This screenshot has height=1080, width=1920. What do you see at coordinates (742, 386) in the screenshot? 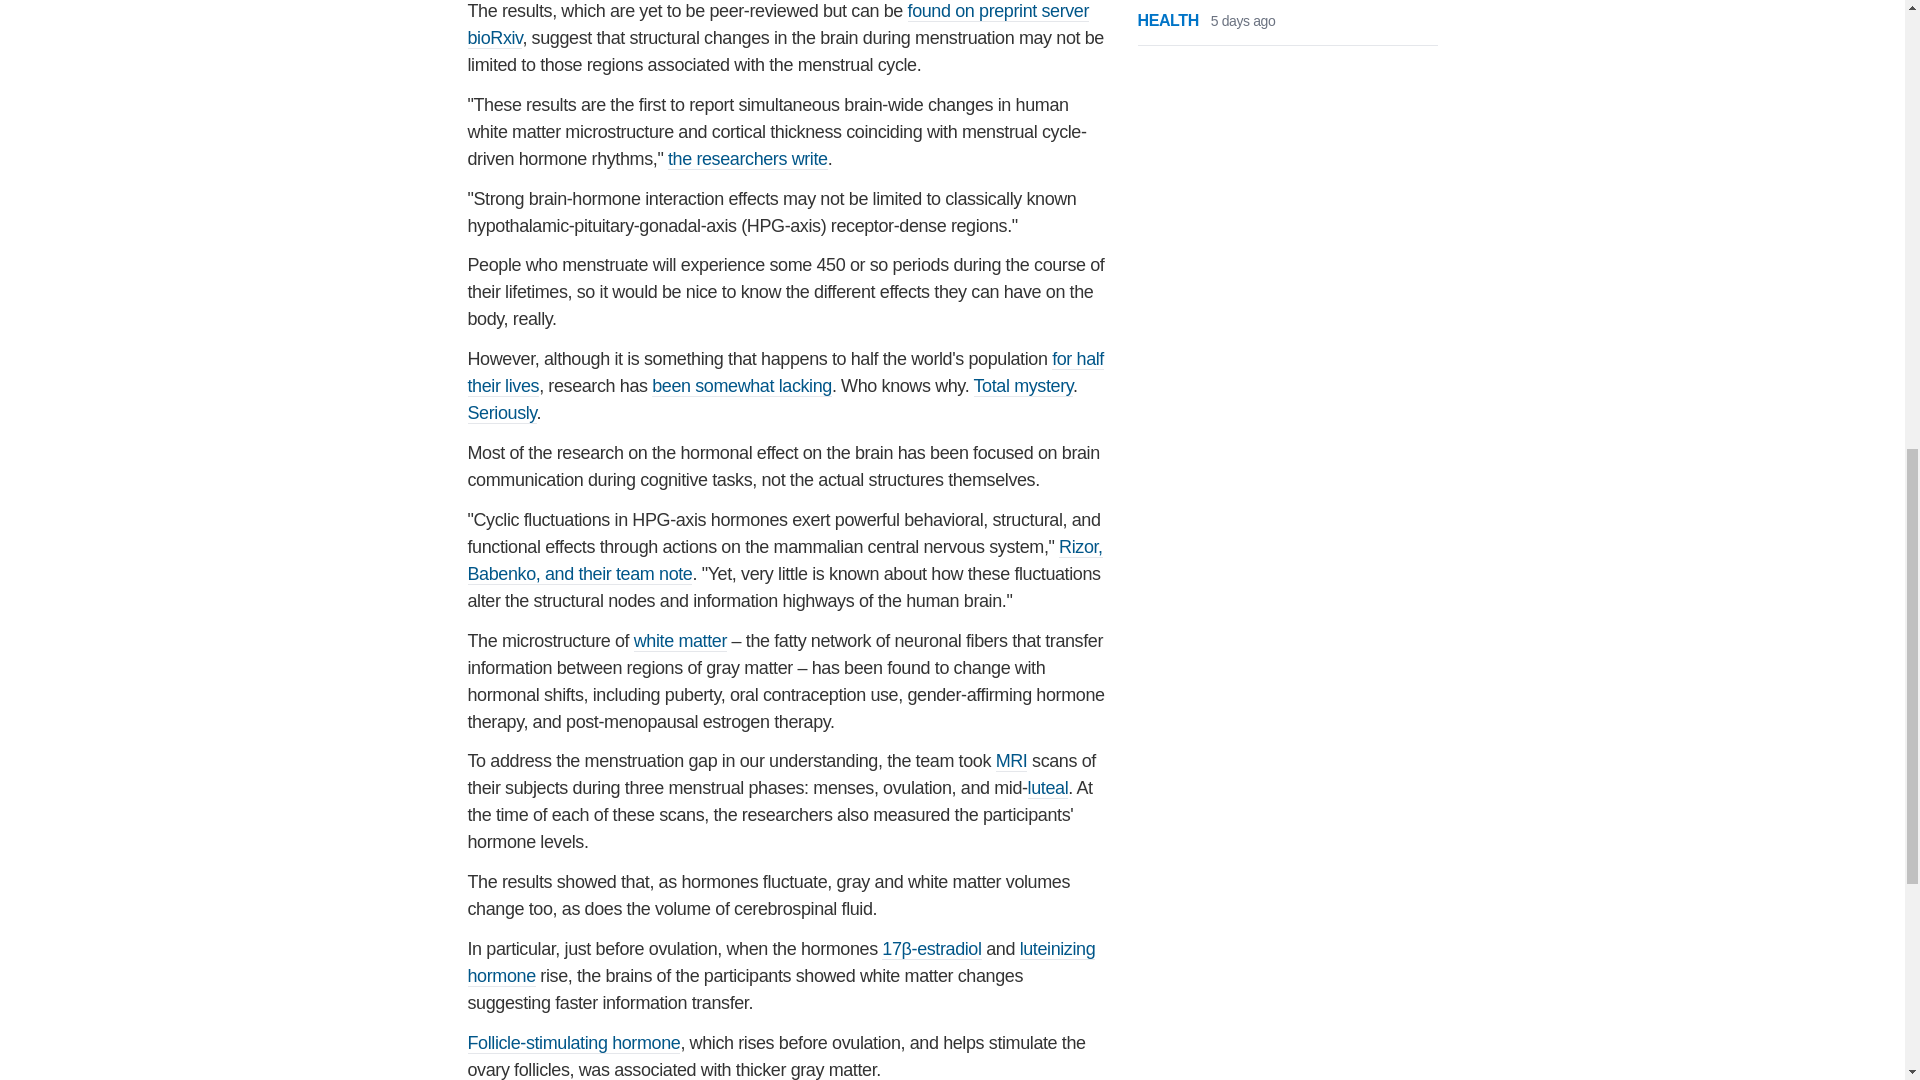
I see `been somewhat lacking` at bounding box center [742, 386].